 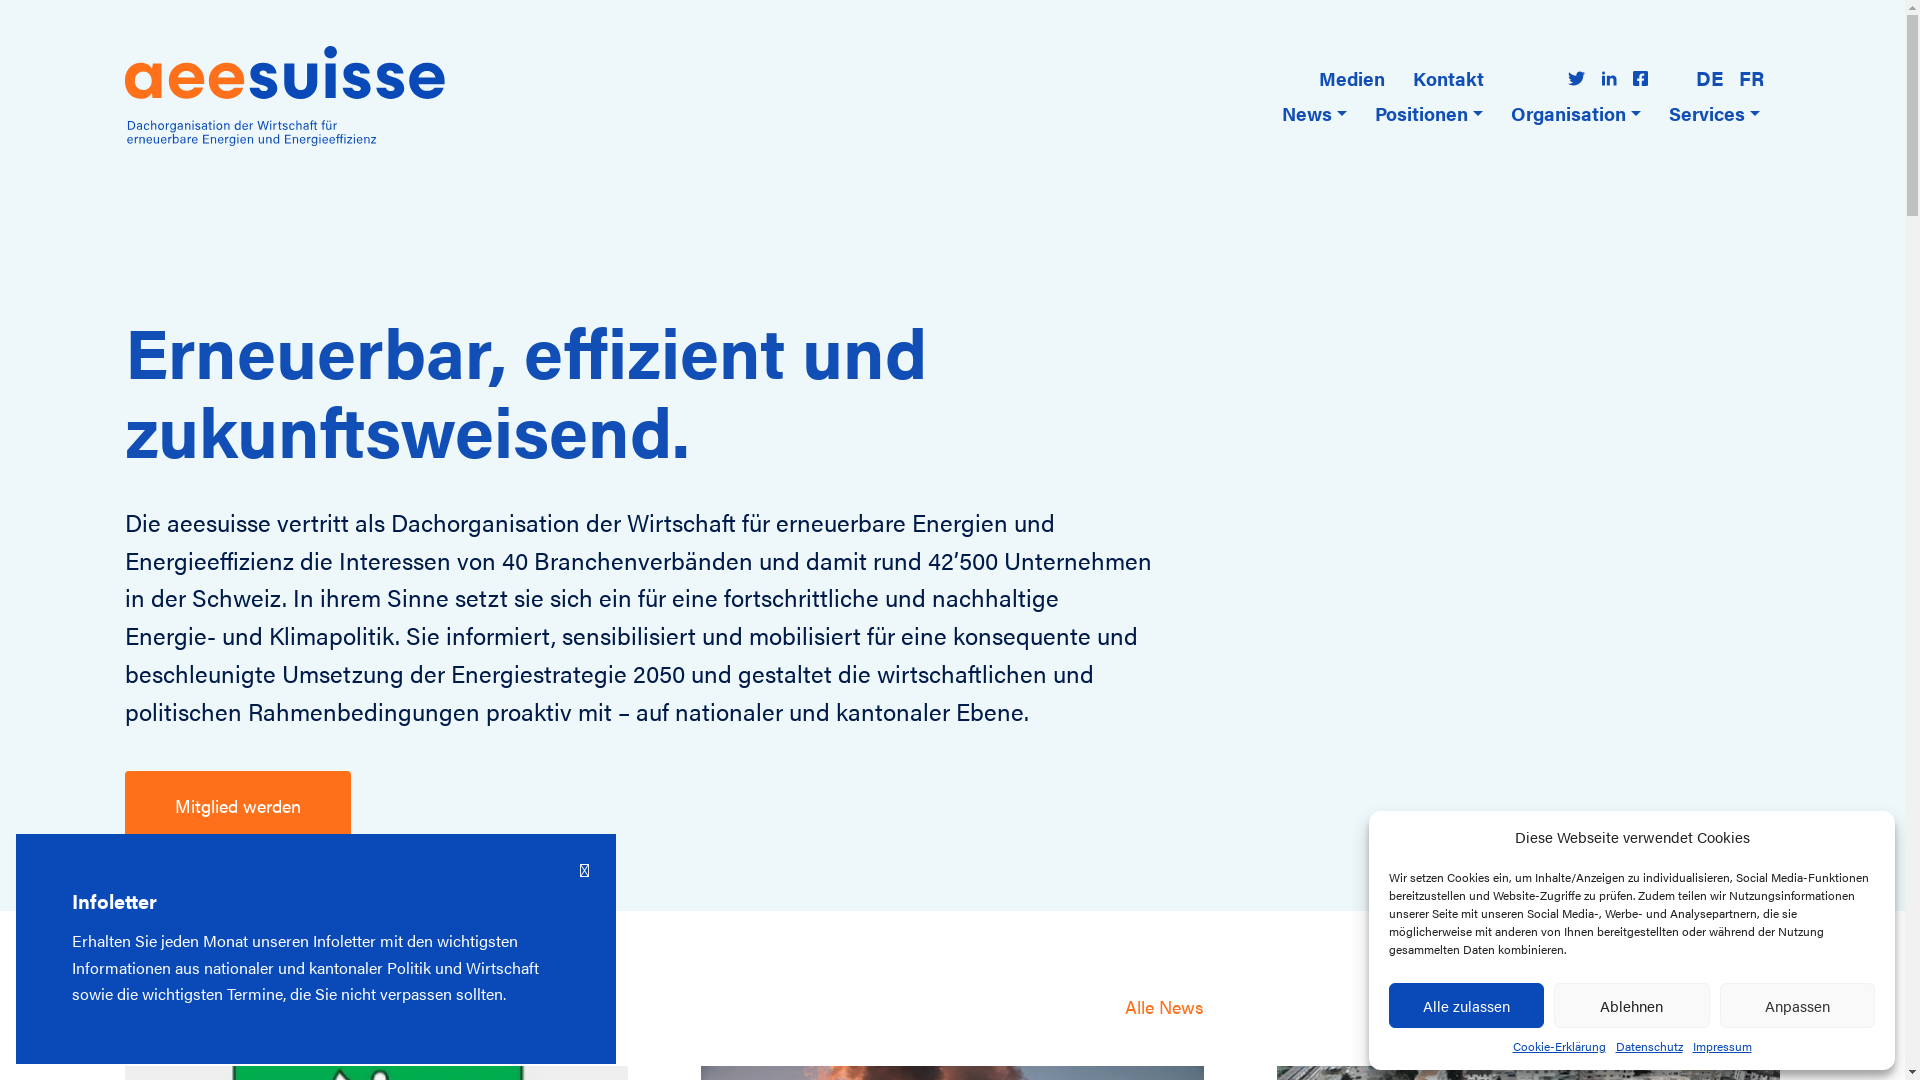 What do you see at coordinates (1714, 114) in the screenshot?
I see `Services` at bounding box center [1714, 114].